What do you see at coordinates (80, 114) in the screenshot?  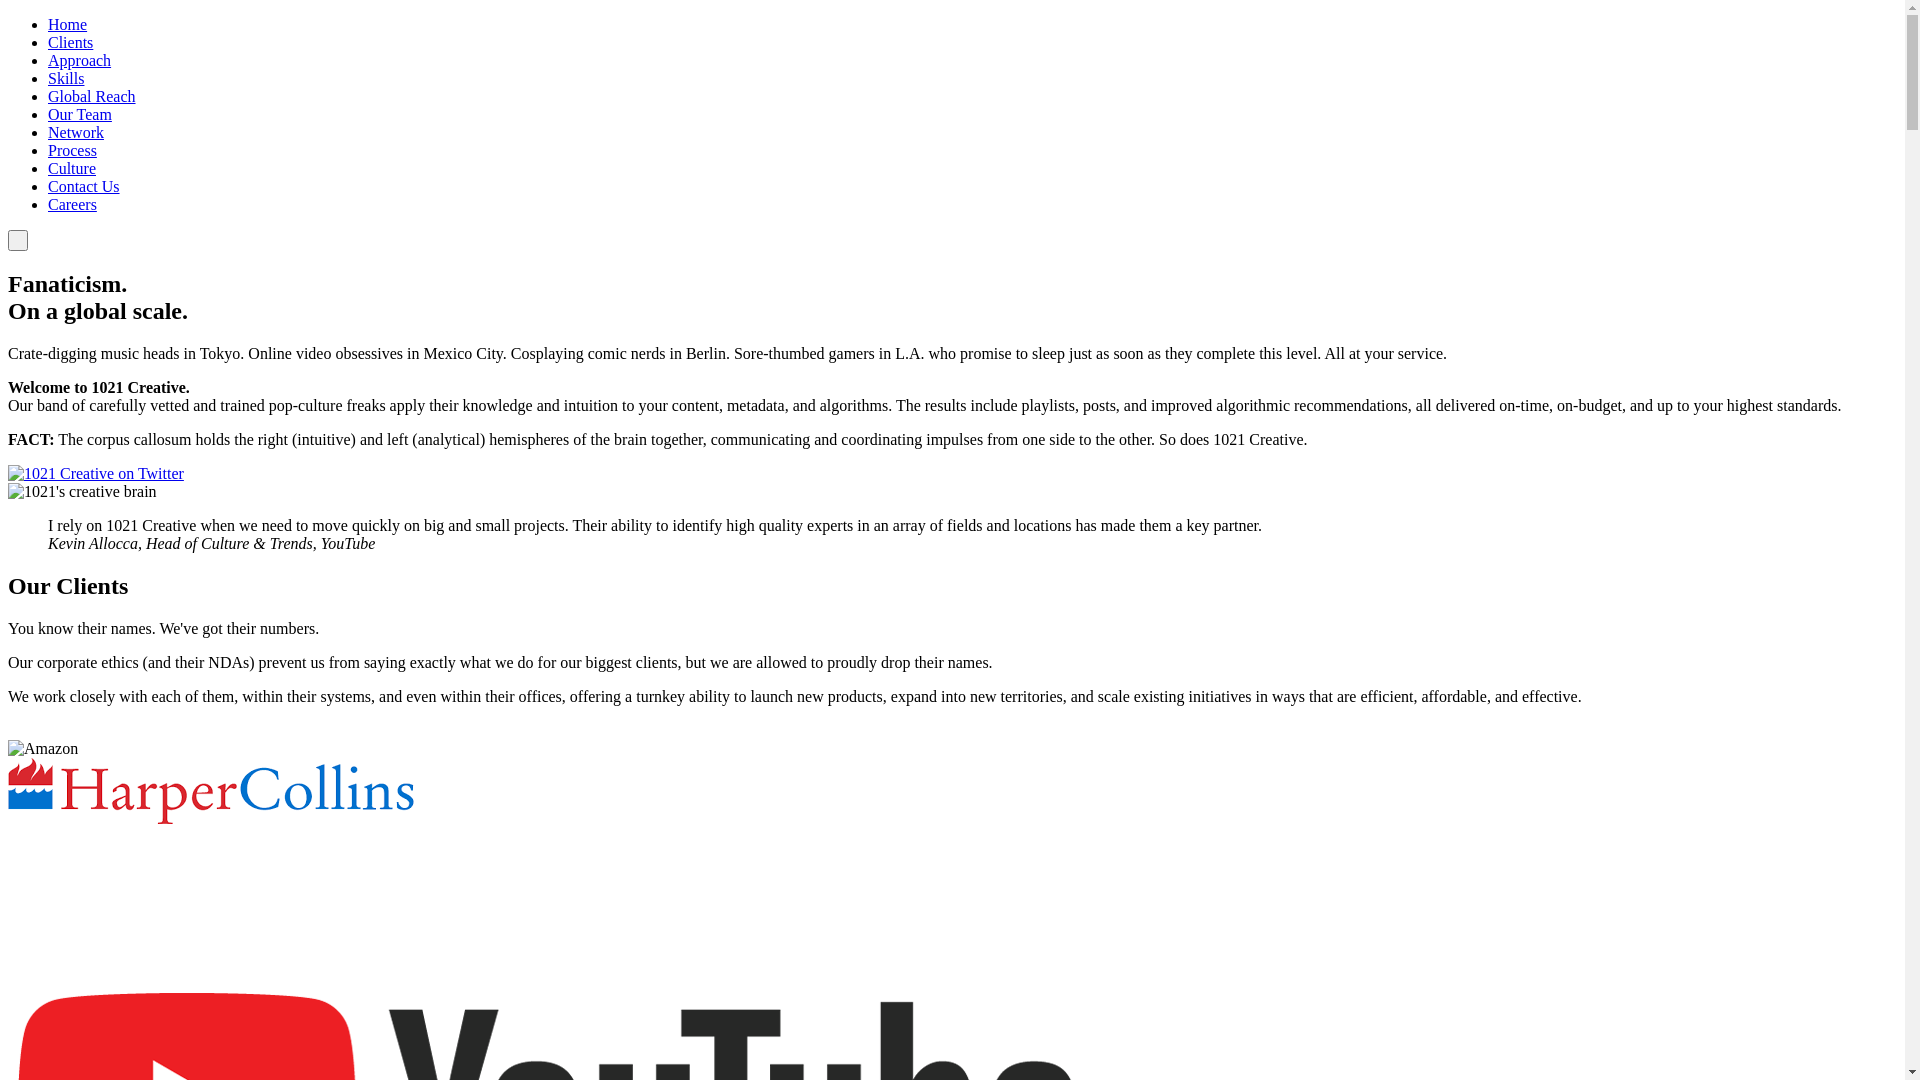 I see `Our Team` at bounding box center [80, 114].